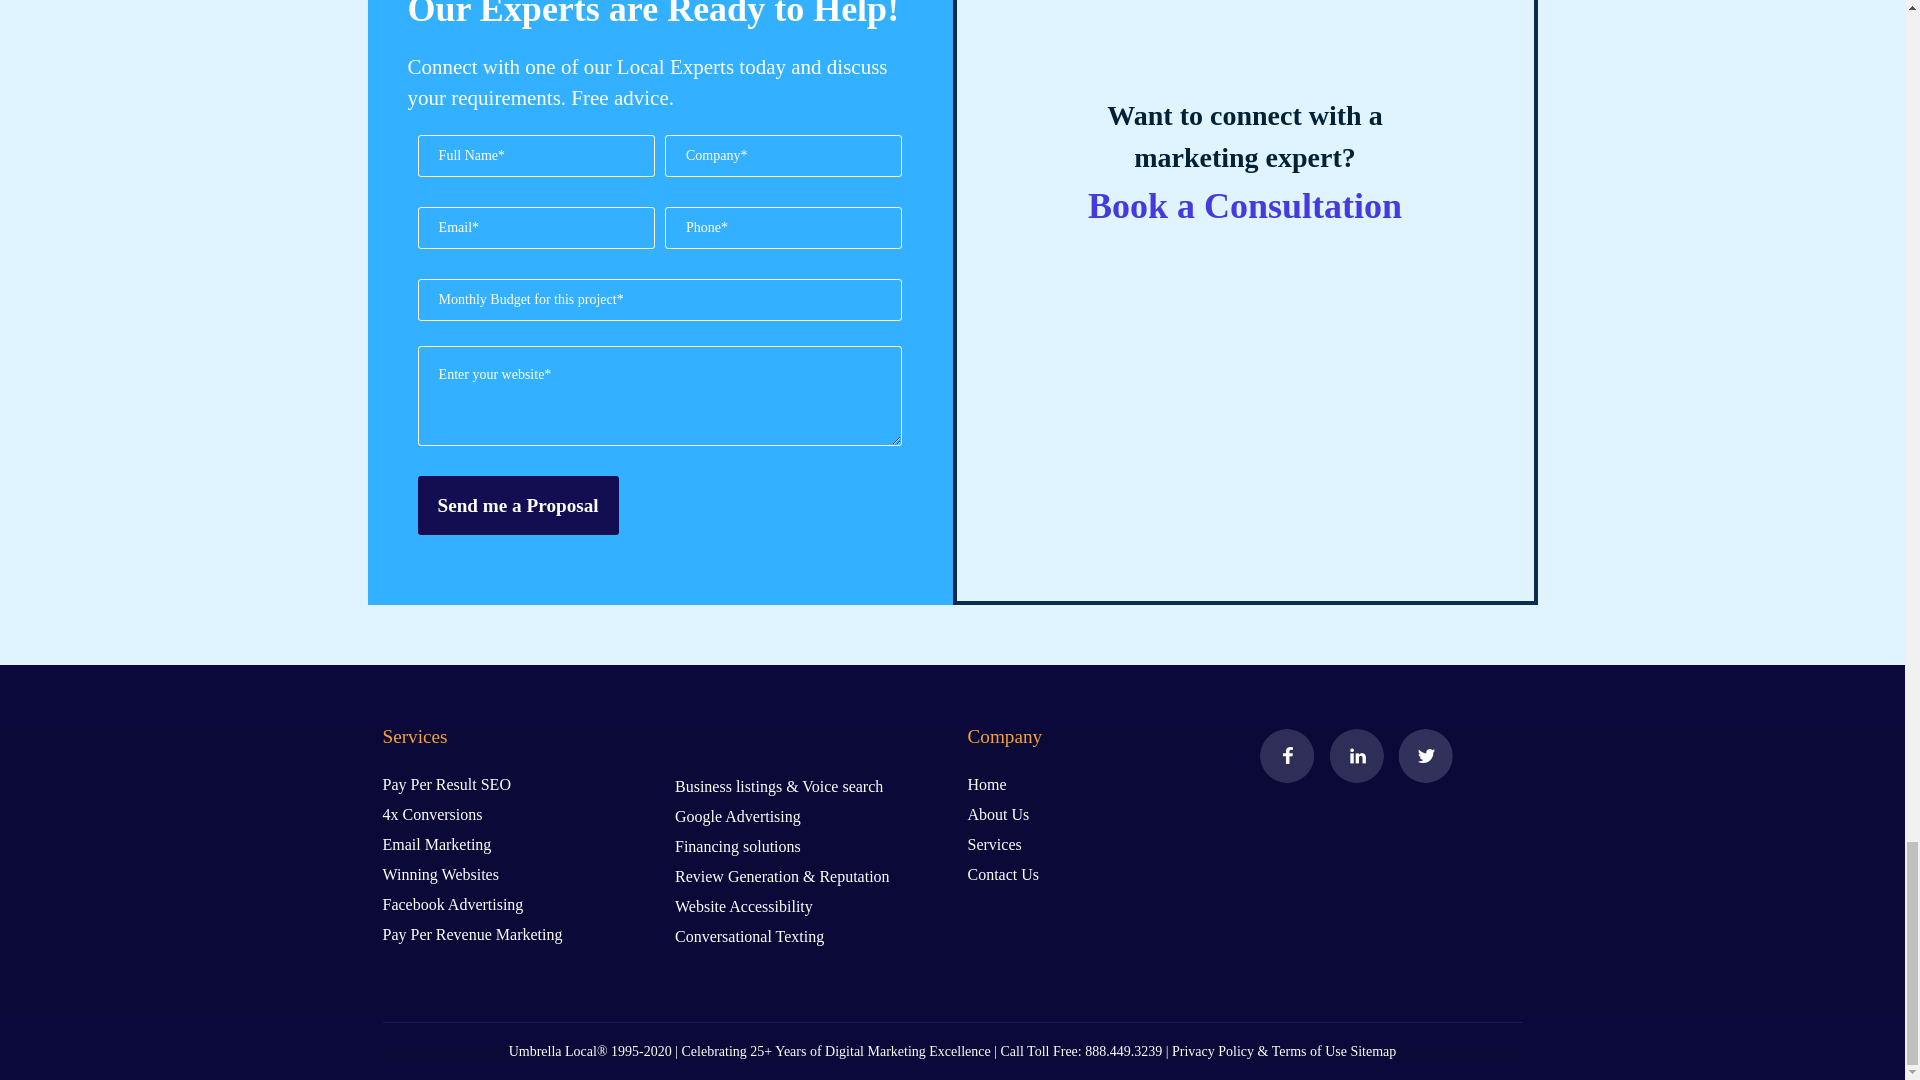  Describe the element at coordinates (744, 906) in the screenshot. I see `Website Accessibility` at that location.